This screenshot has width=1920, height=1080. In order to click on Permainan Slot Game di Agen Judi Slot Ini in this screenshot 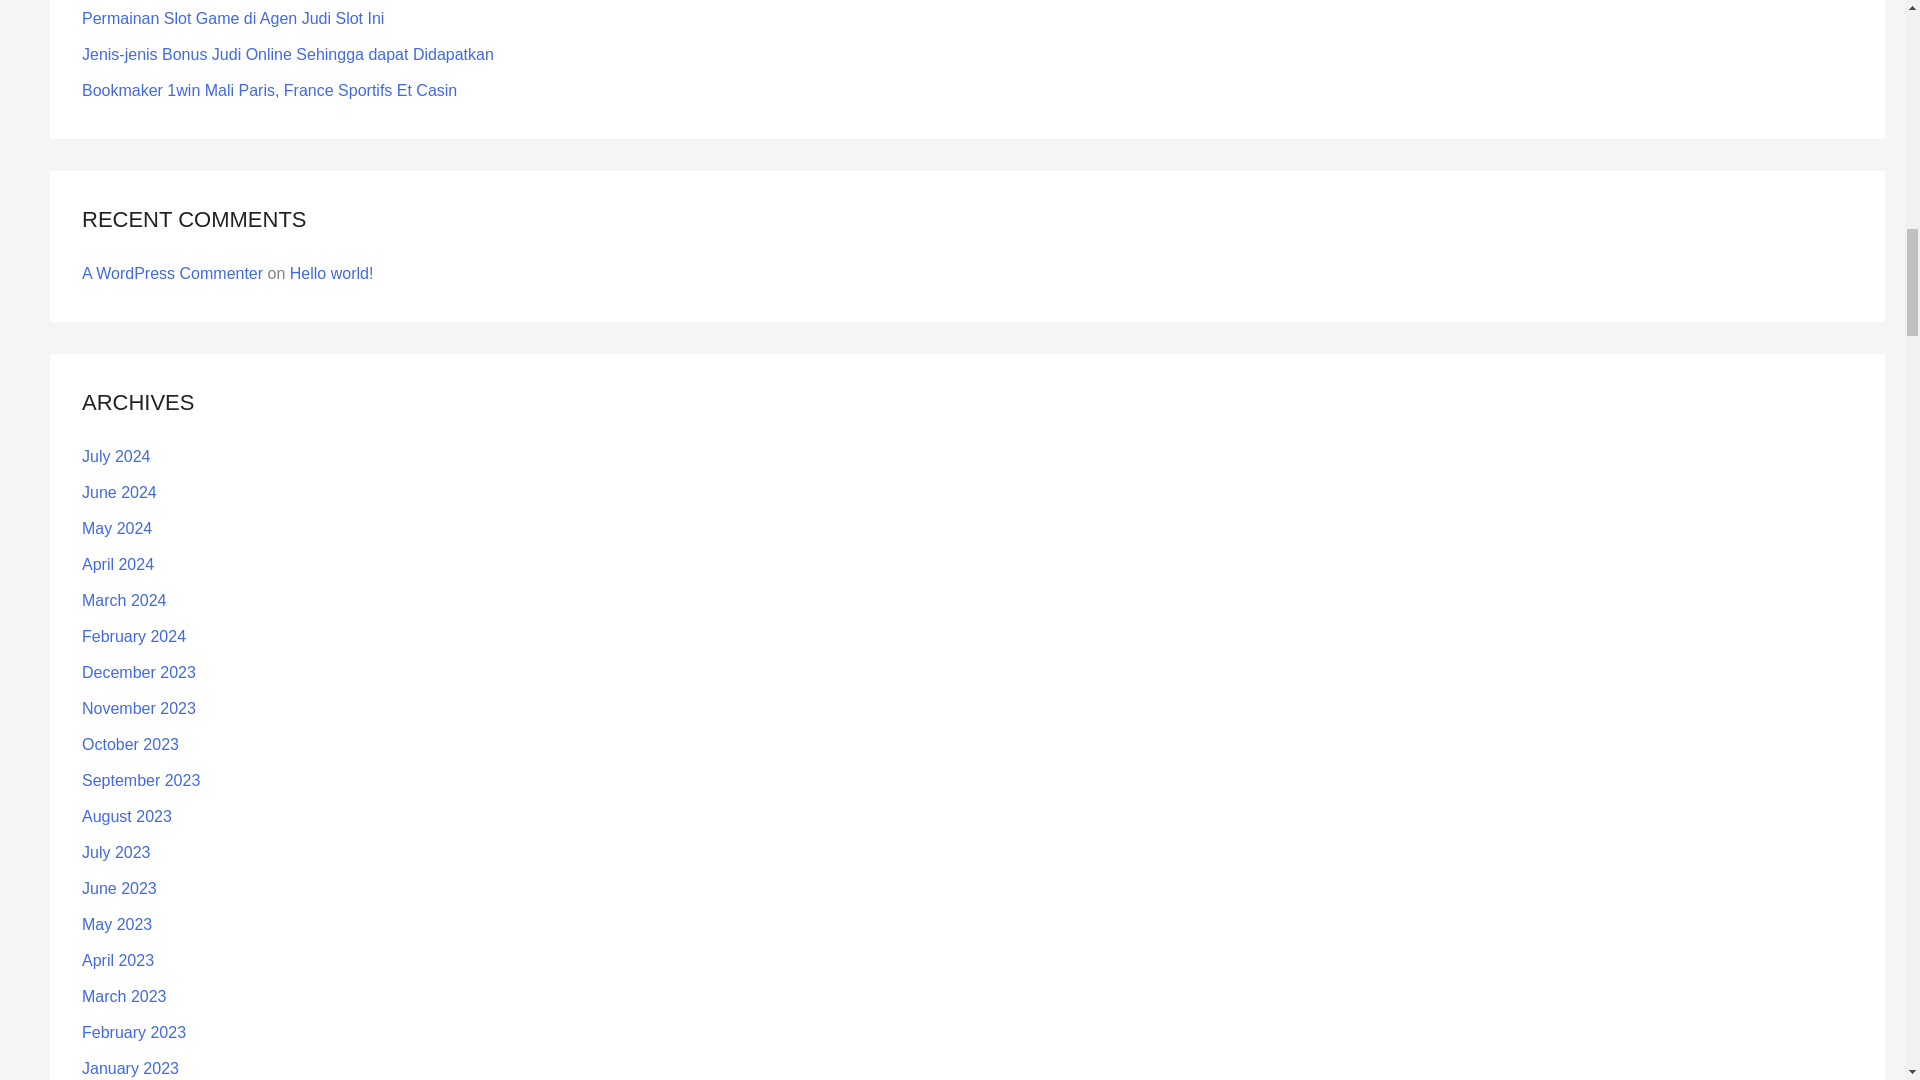, I will do `click(233, 18)`.